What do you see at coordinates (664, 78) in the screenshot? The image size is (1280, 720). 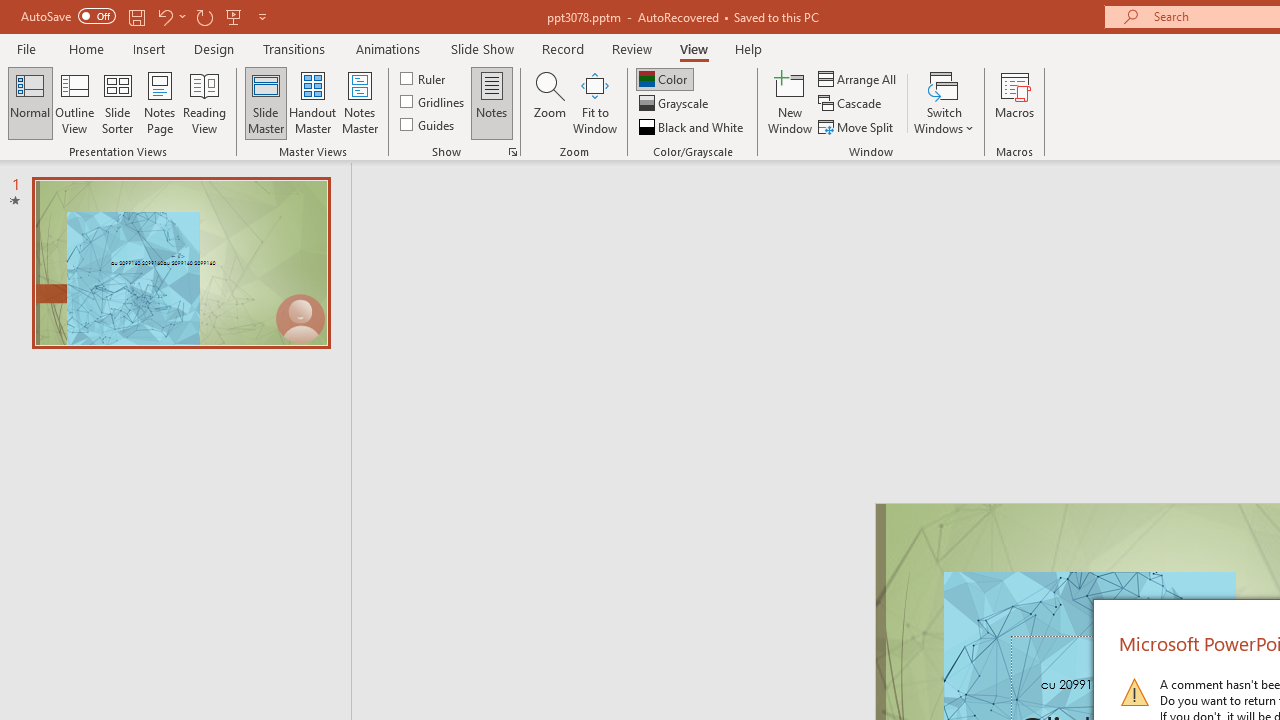 I see `Color` at bounding box center [664, 78].